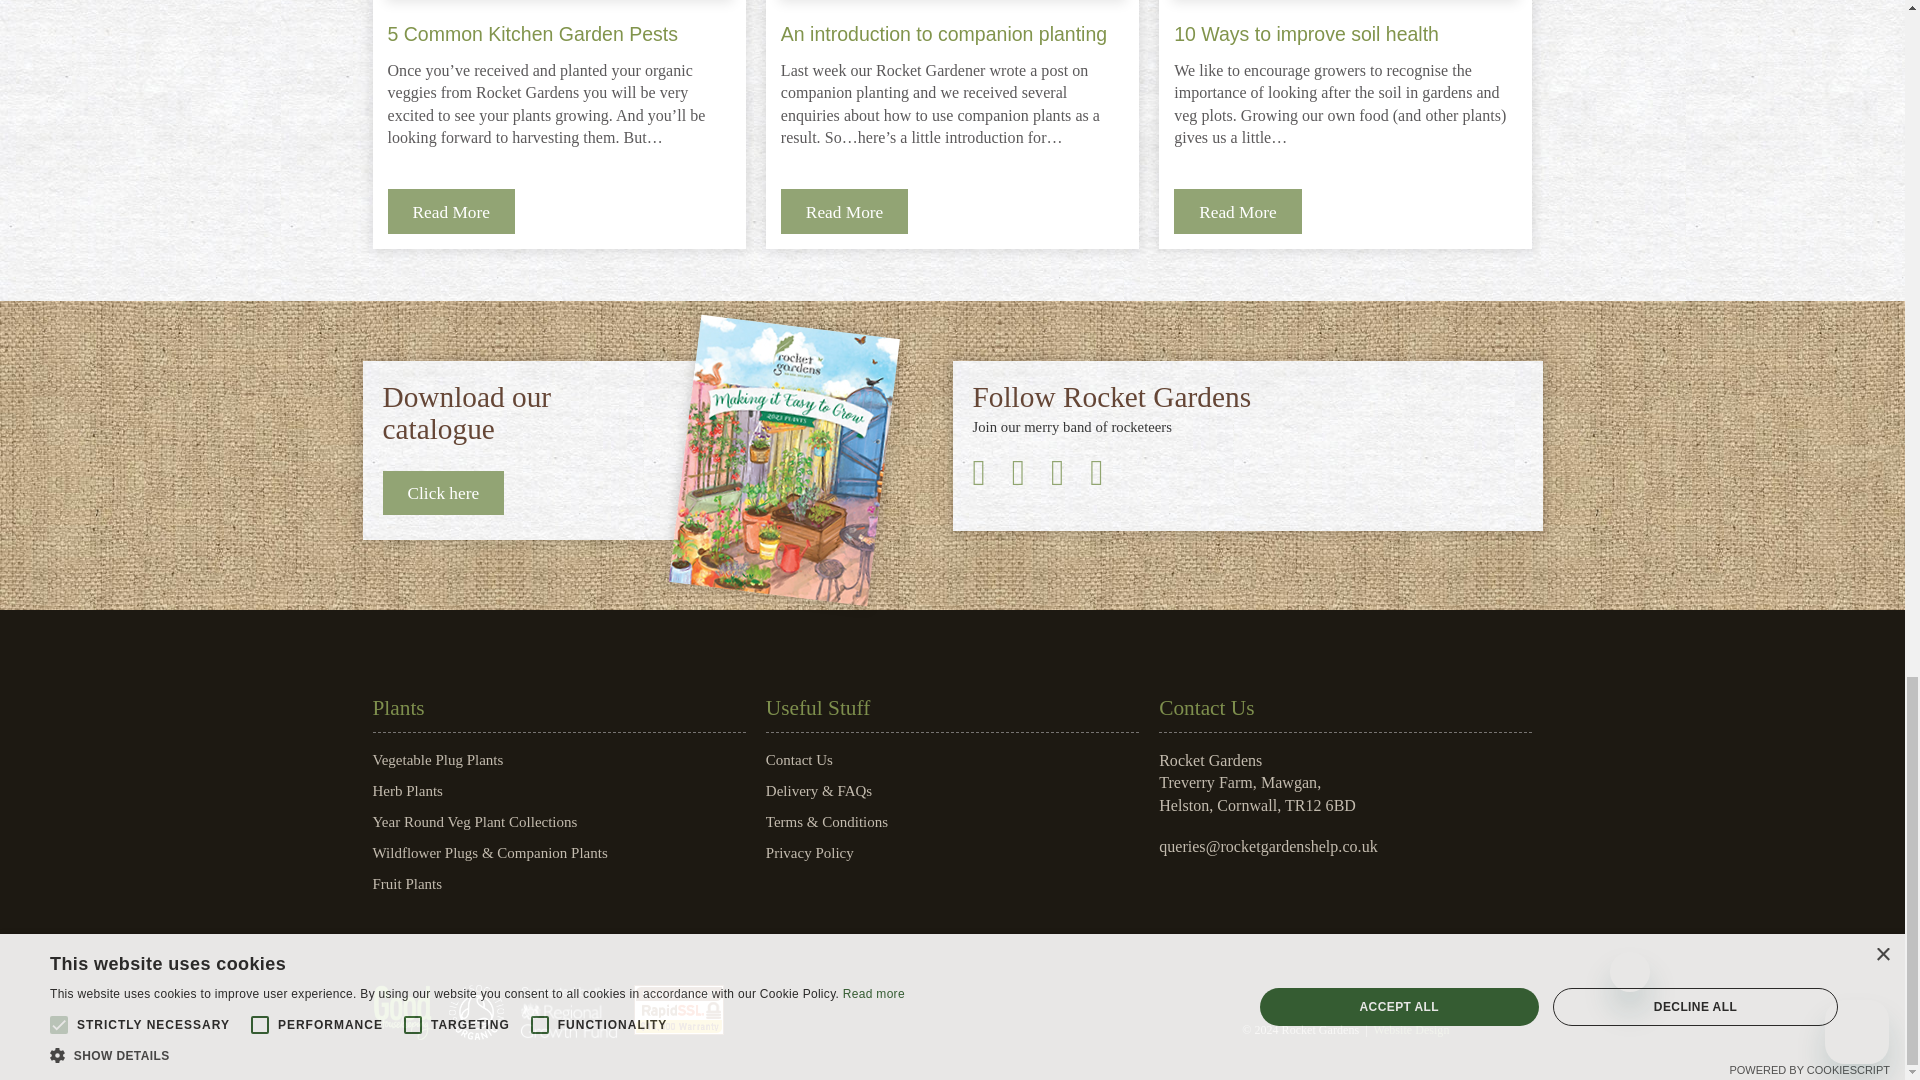  I want to click on Website design by Ryan Mcfarlane, so click(1412, 1029).